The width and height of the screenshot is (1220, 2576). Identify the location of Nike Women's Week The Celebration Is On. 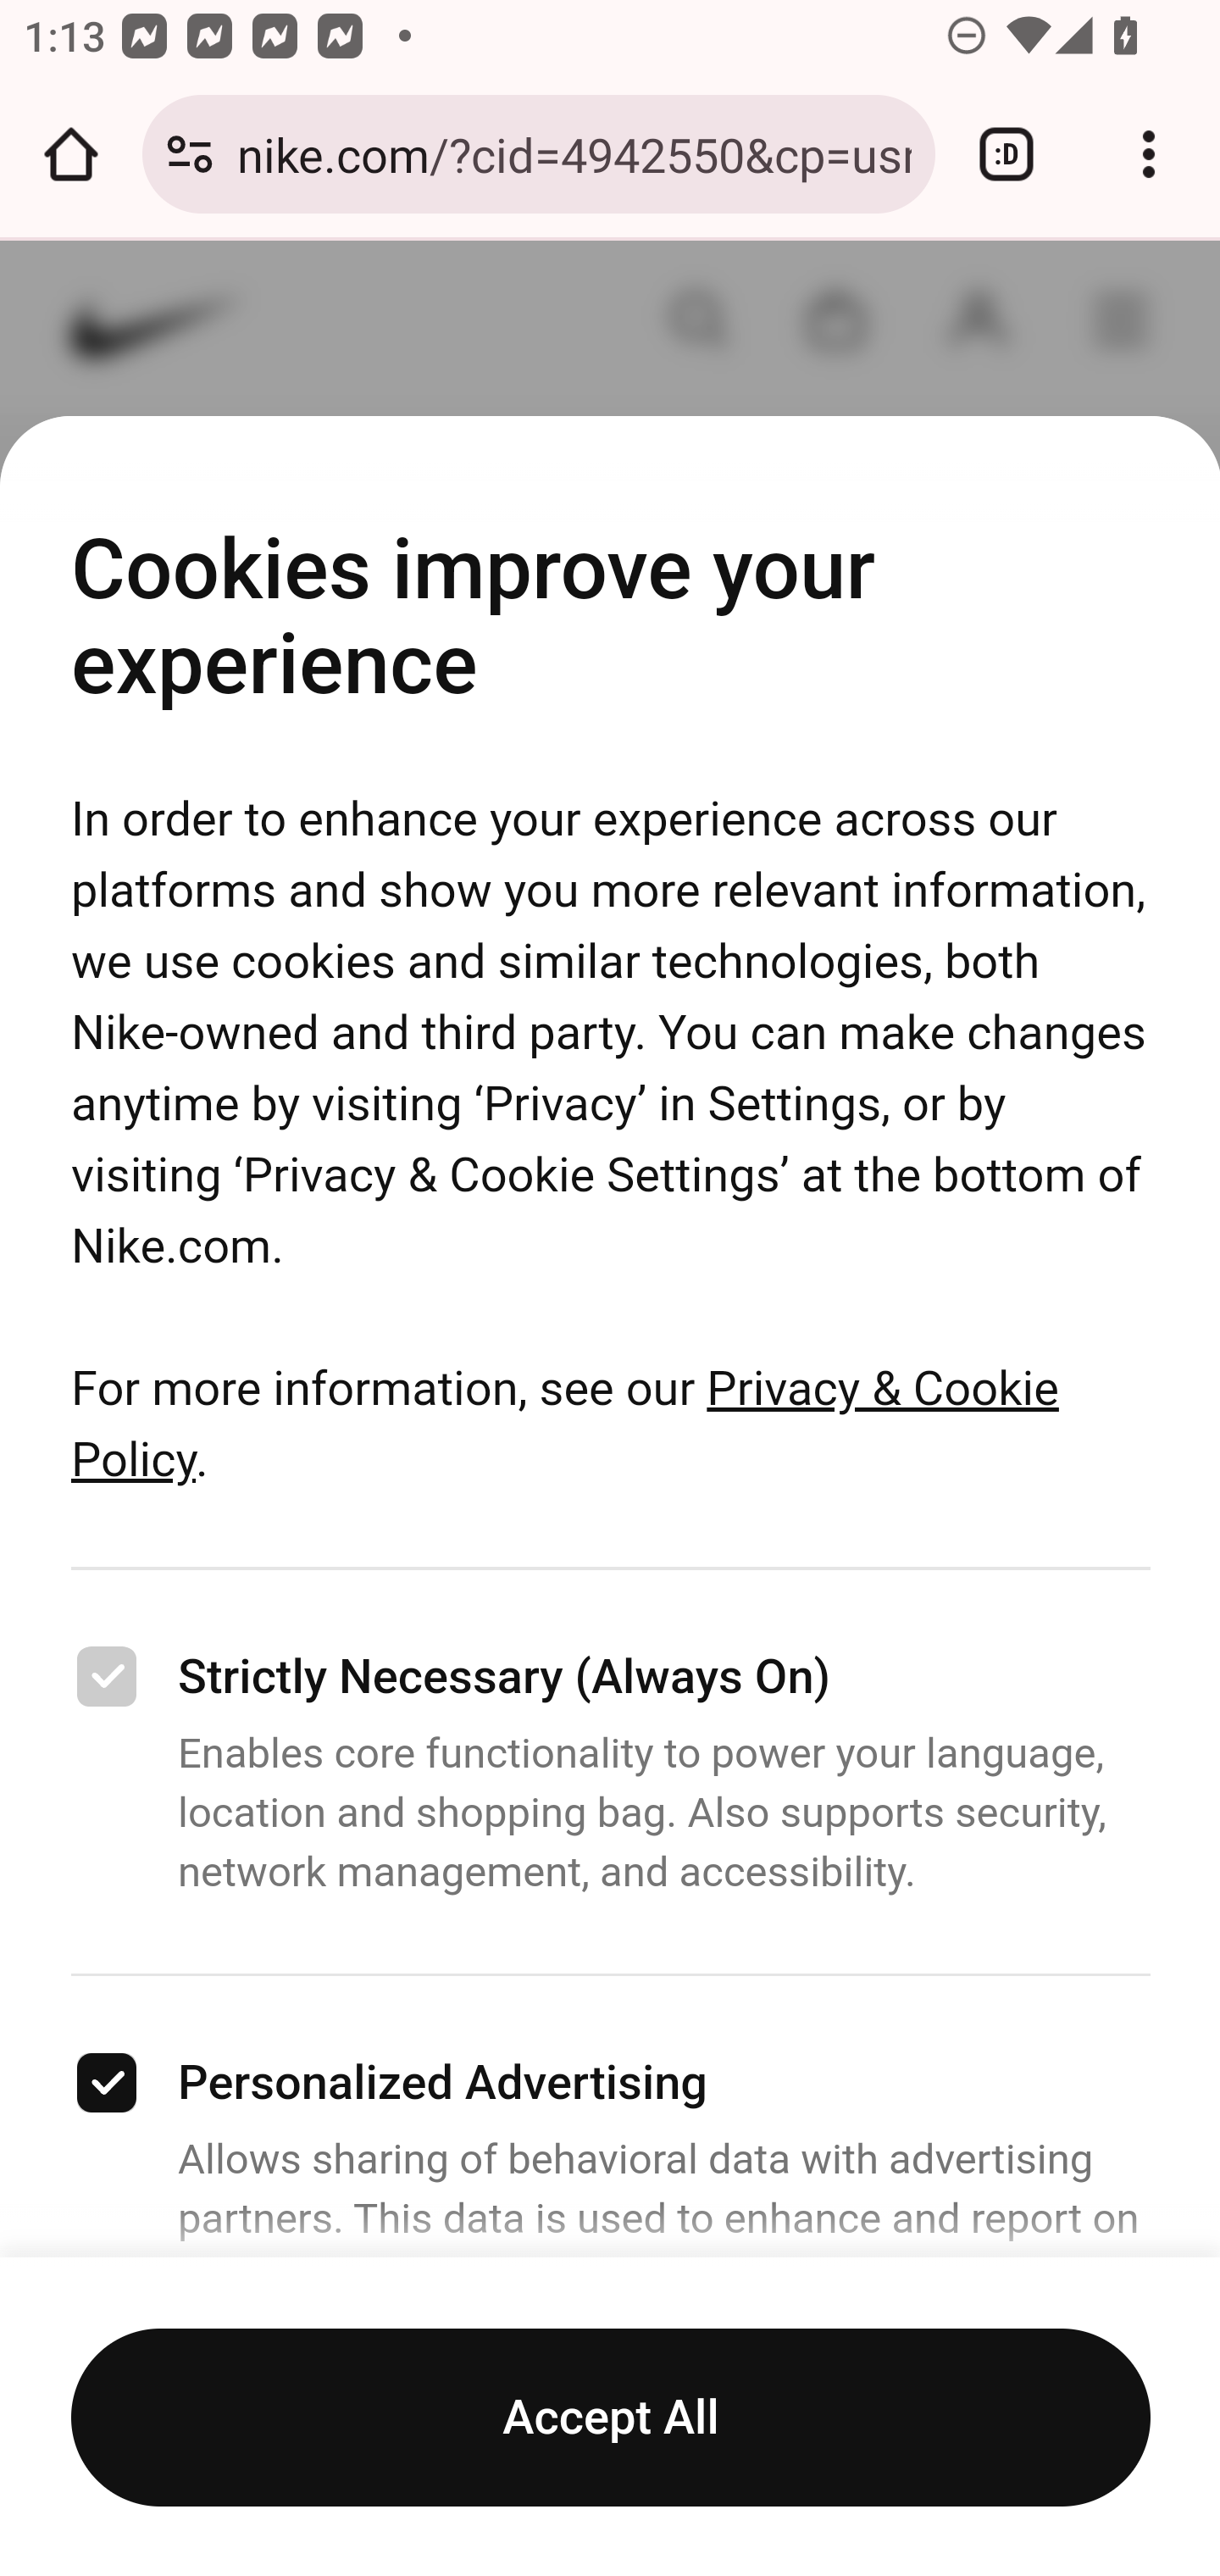
(612, 1581).